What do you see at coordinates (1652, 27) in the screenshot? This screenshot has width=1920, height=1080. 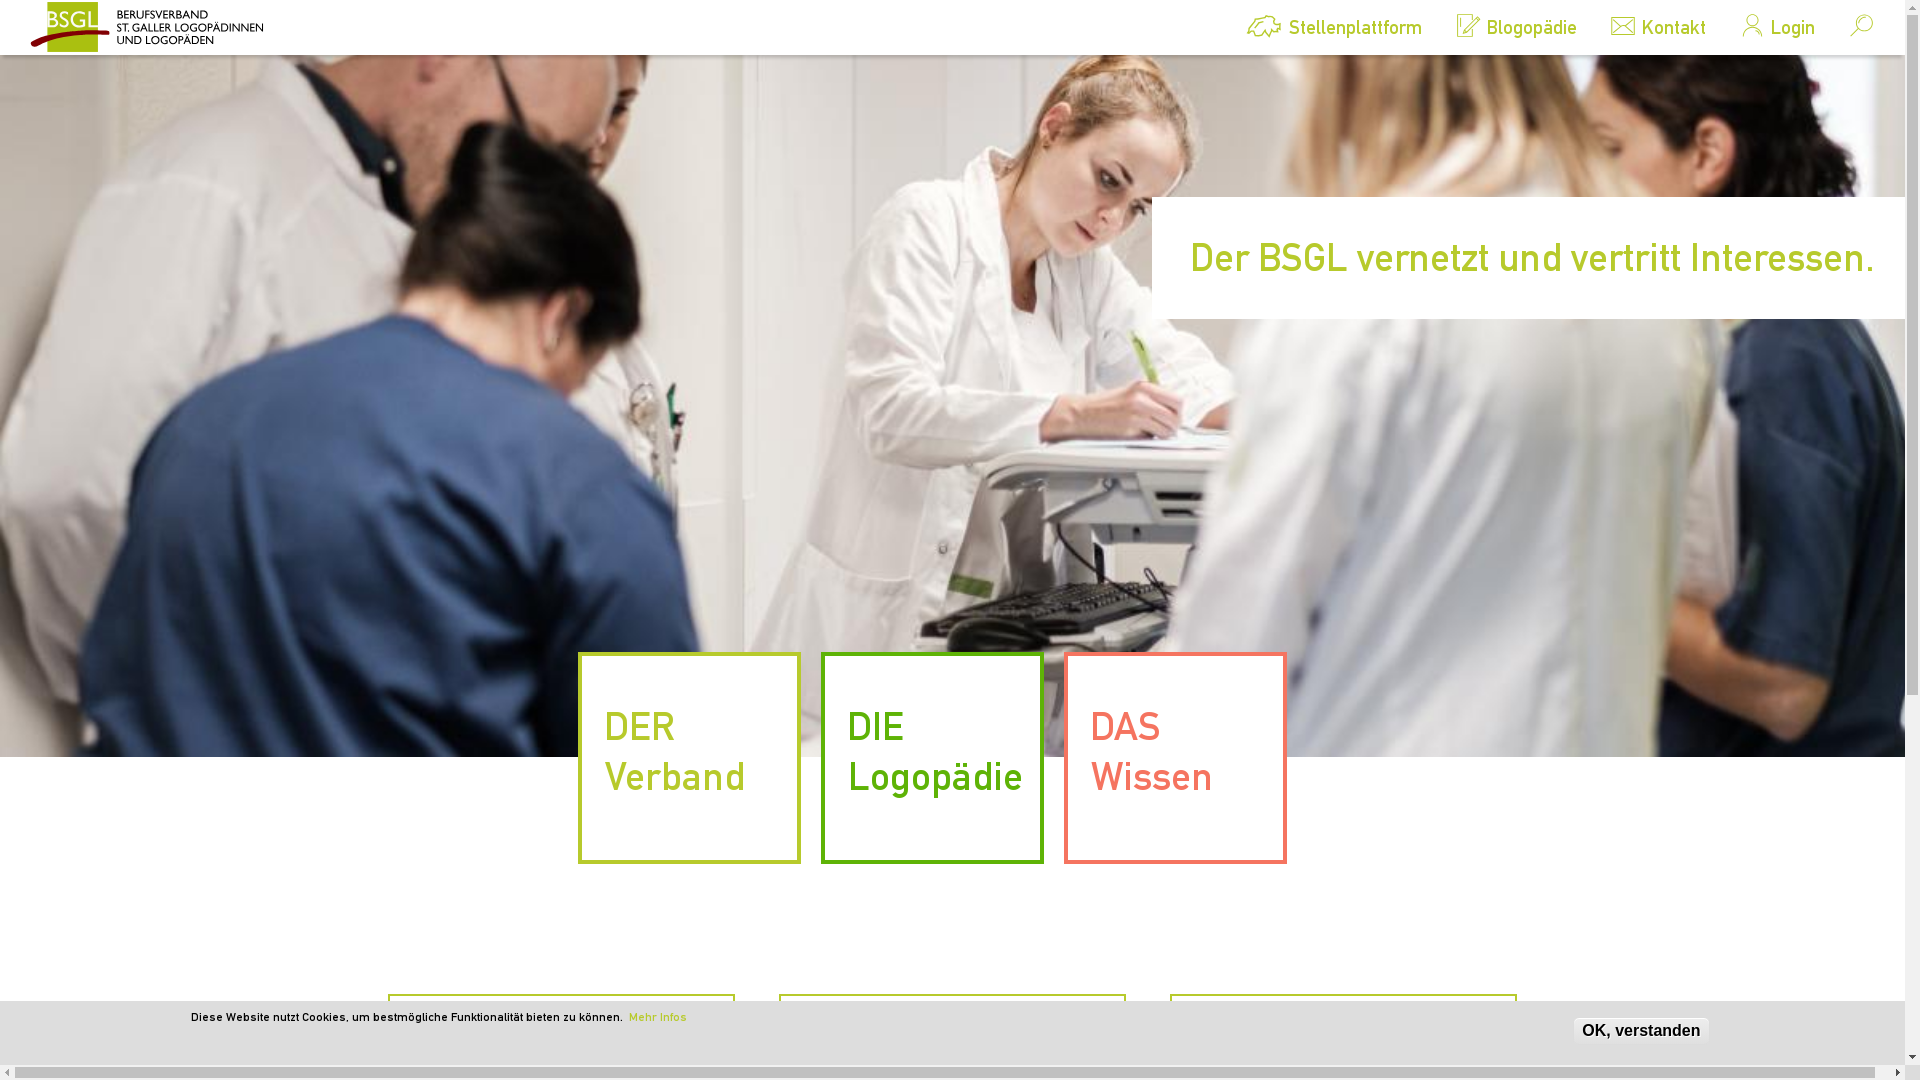 I see `Kontakt` at bounding box center [1652, 27].